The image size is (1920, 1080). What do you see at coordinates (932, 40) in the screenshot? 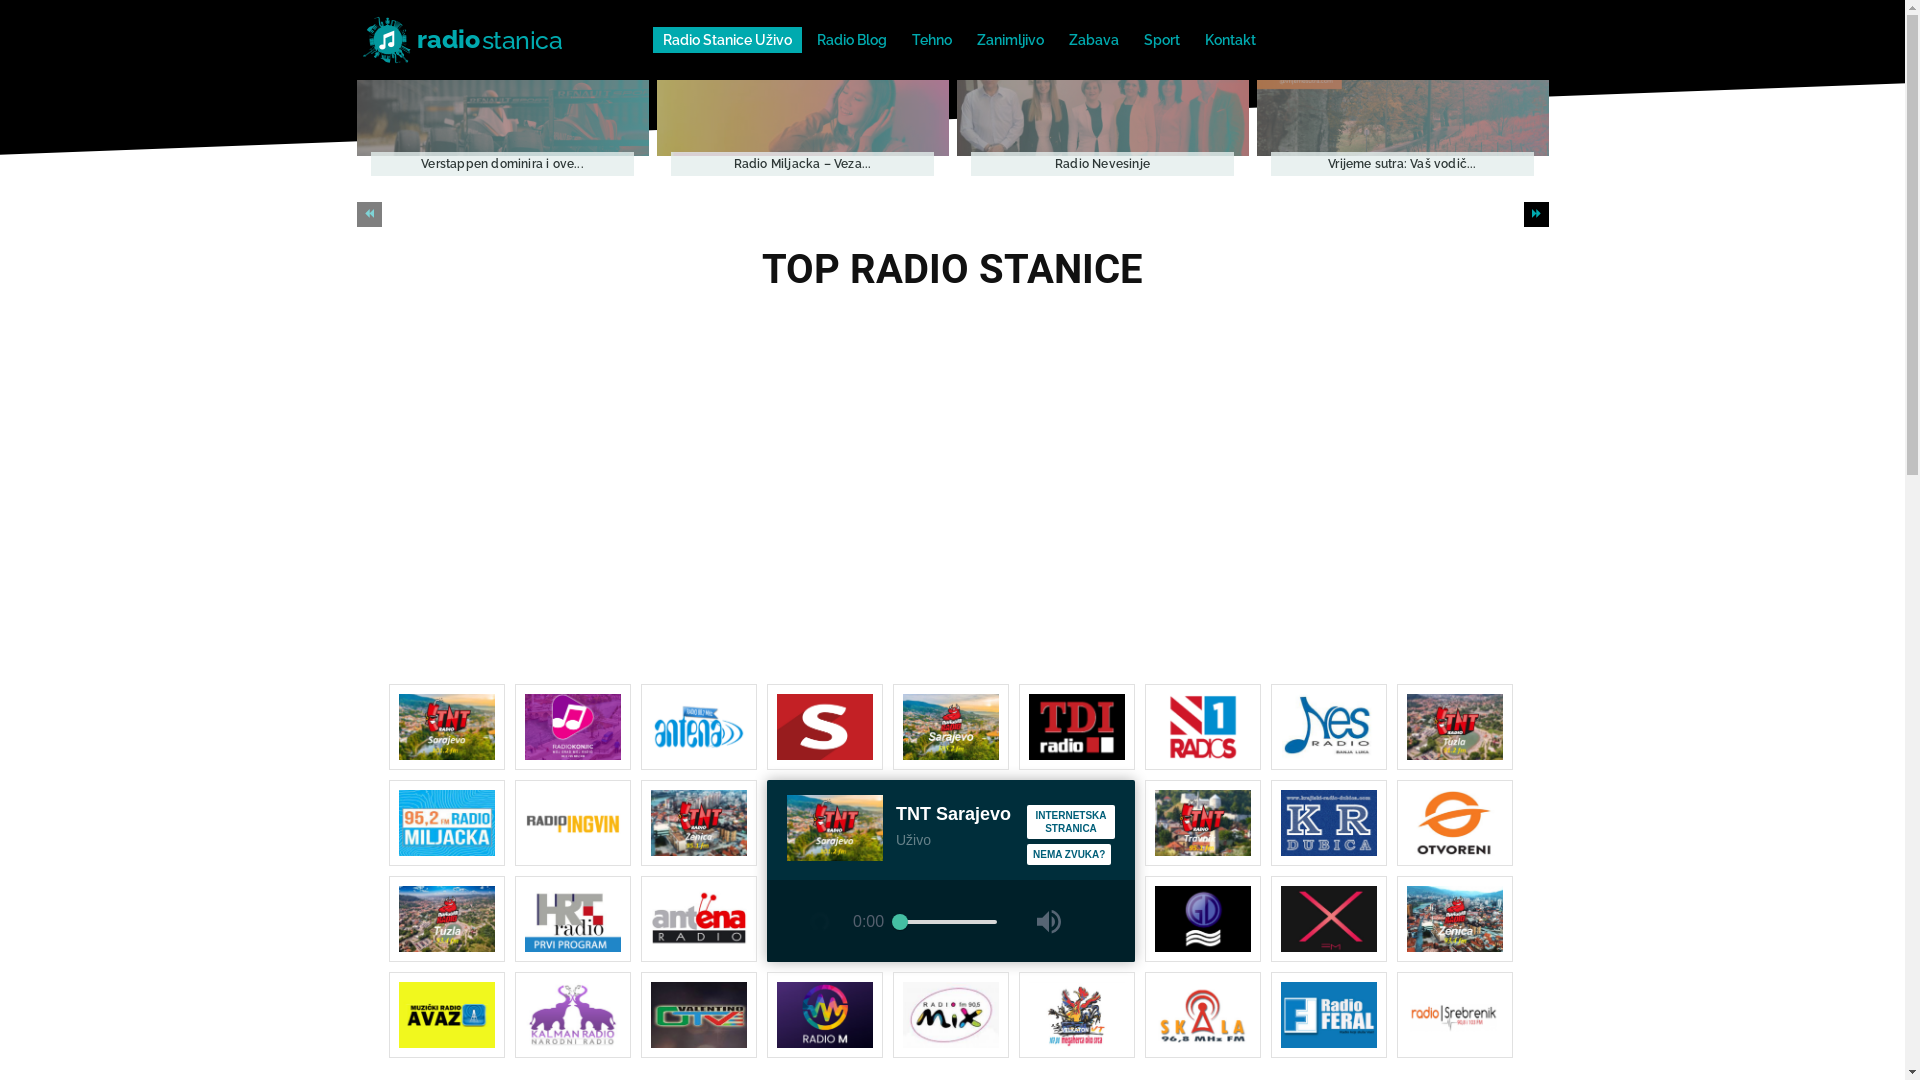
I see `Tehno` at bounding box center [932, 40].